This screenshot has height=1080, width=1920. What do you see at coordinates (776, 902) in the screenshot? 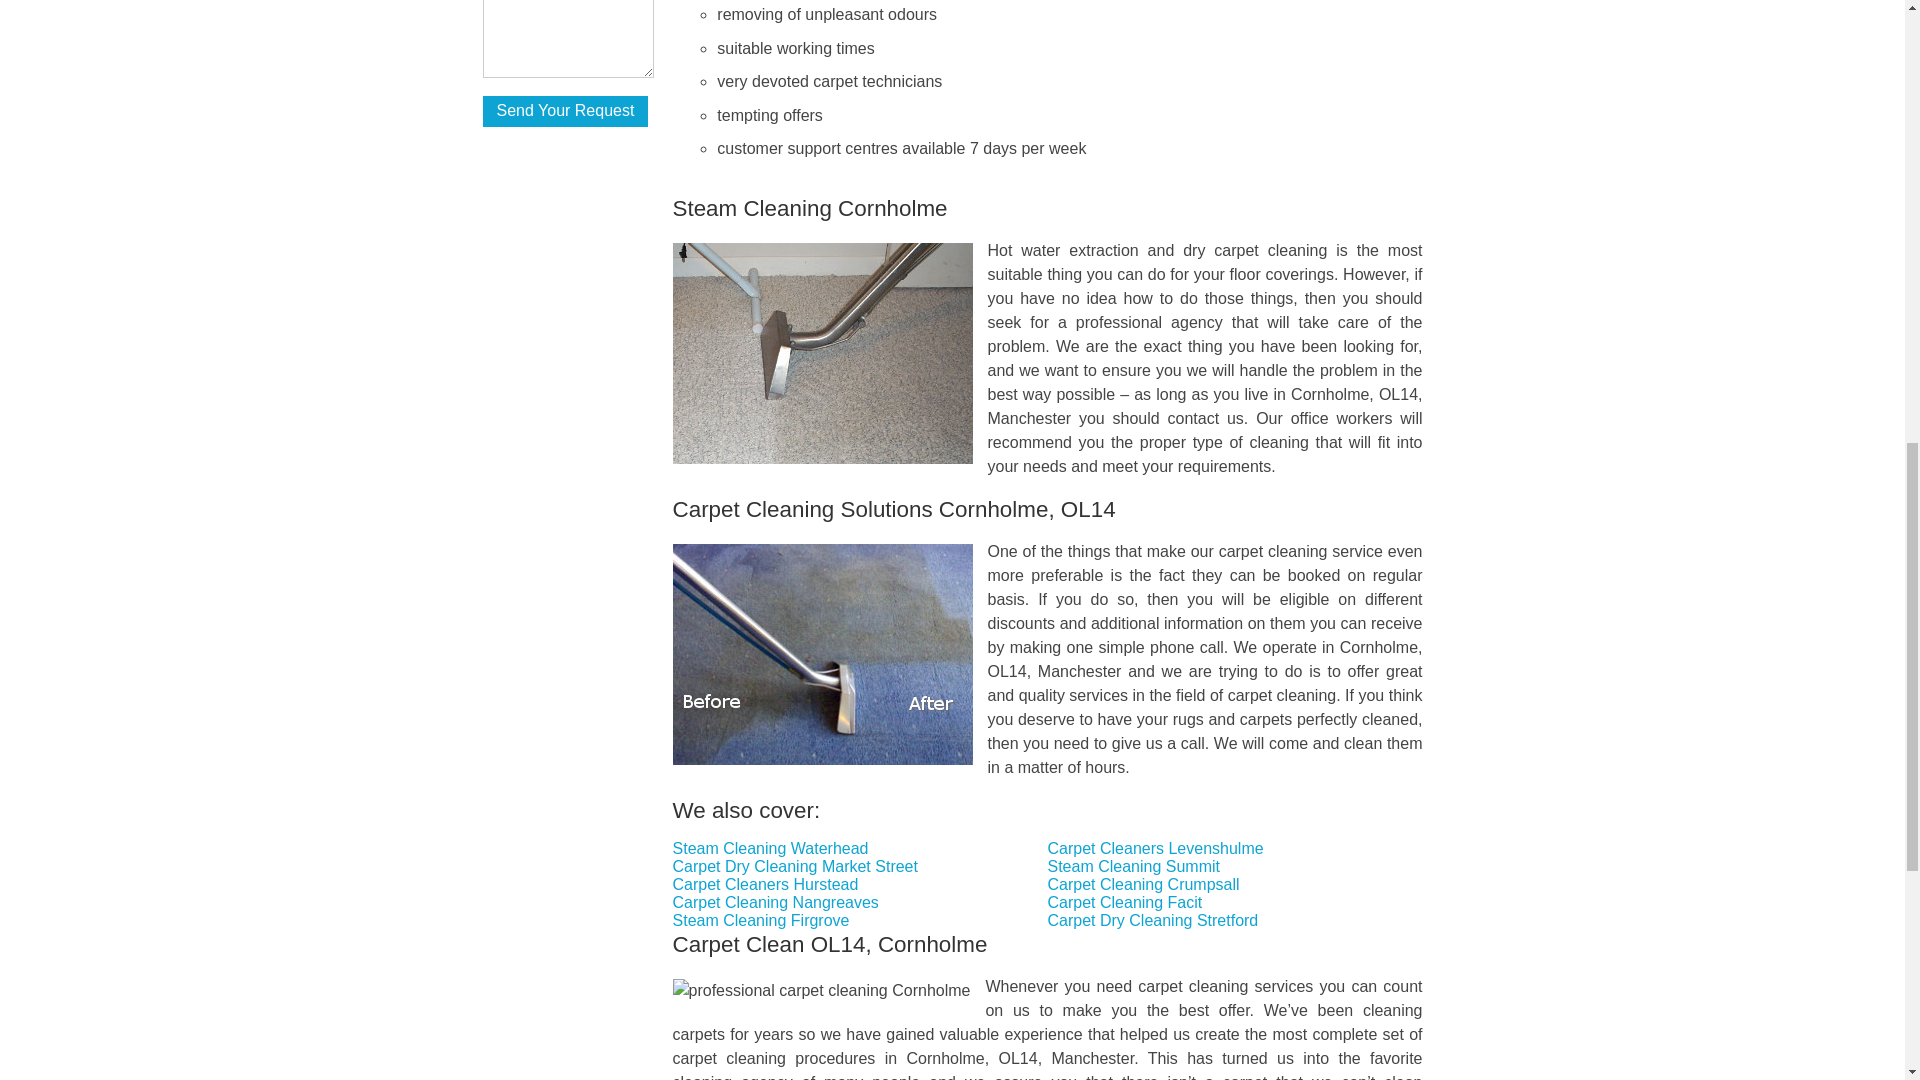
I see `BL9 Carpet Cleaning Nangreaves` at bounding box center [776, 902].